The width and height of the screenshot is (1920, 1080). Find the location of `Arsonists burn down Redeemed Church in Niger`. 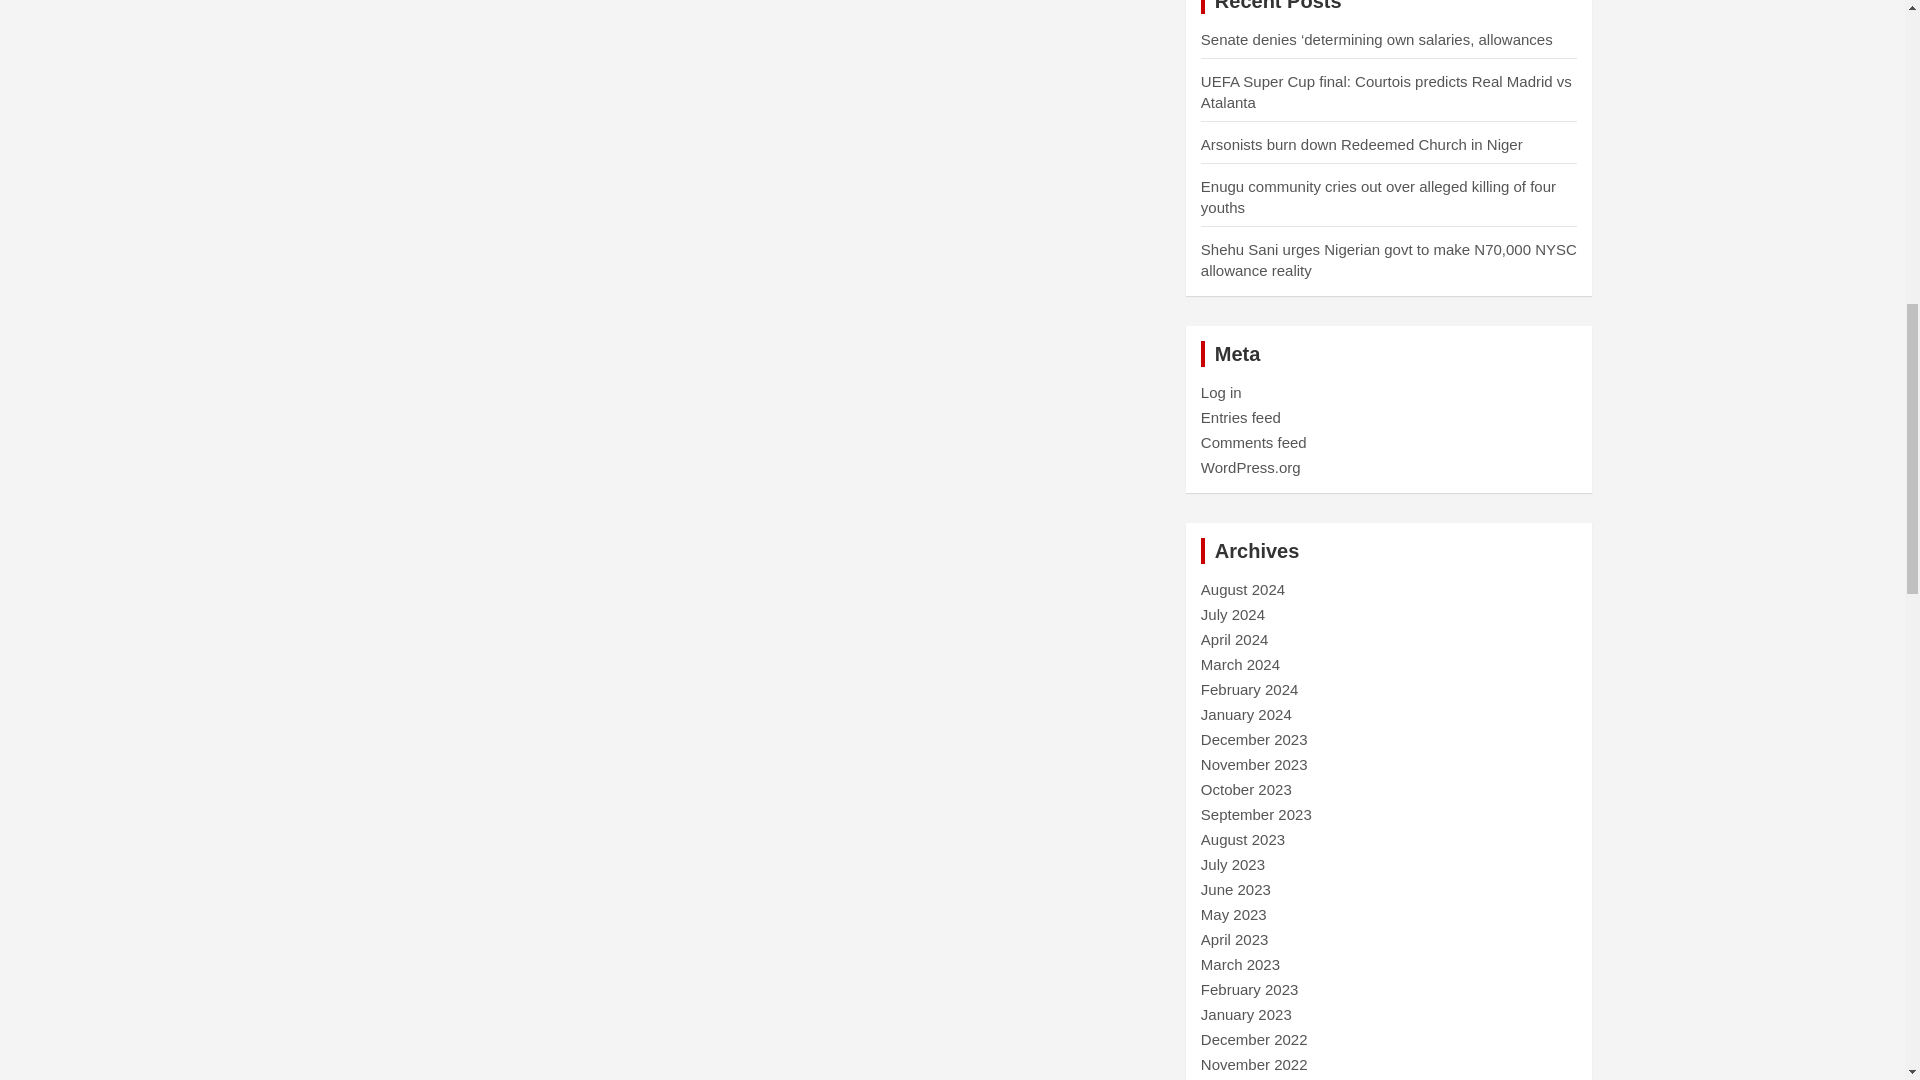

Arsonists burn down Redeemed Church in Niger is located at coordinates (1362, 144).